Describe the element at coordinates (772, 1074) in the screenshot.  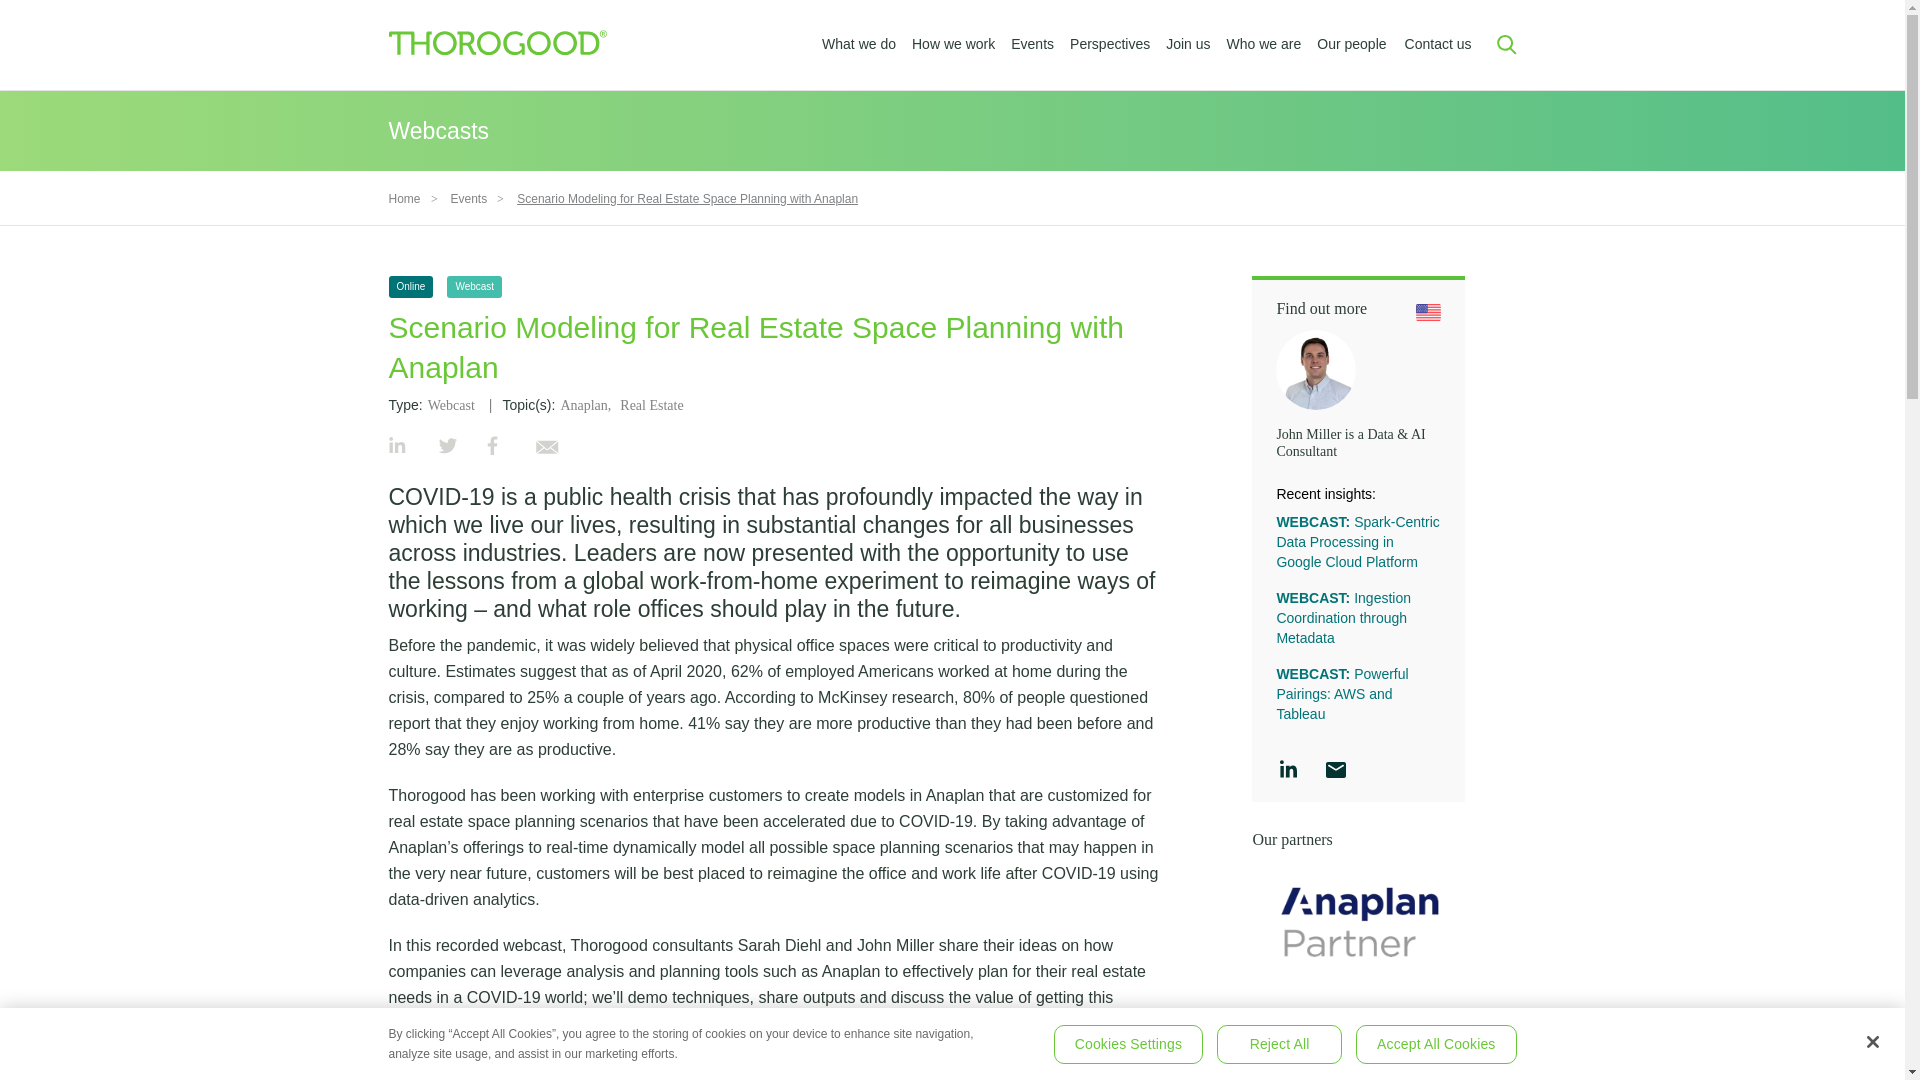
I see `Real Estate Modeling with Anaplan` at that location.